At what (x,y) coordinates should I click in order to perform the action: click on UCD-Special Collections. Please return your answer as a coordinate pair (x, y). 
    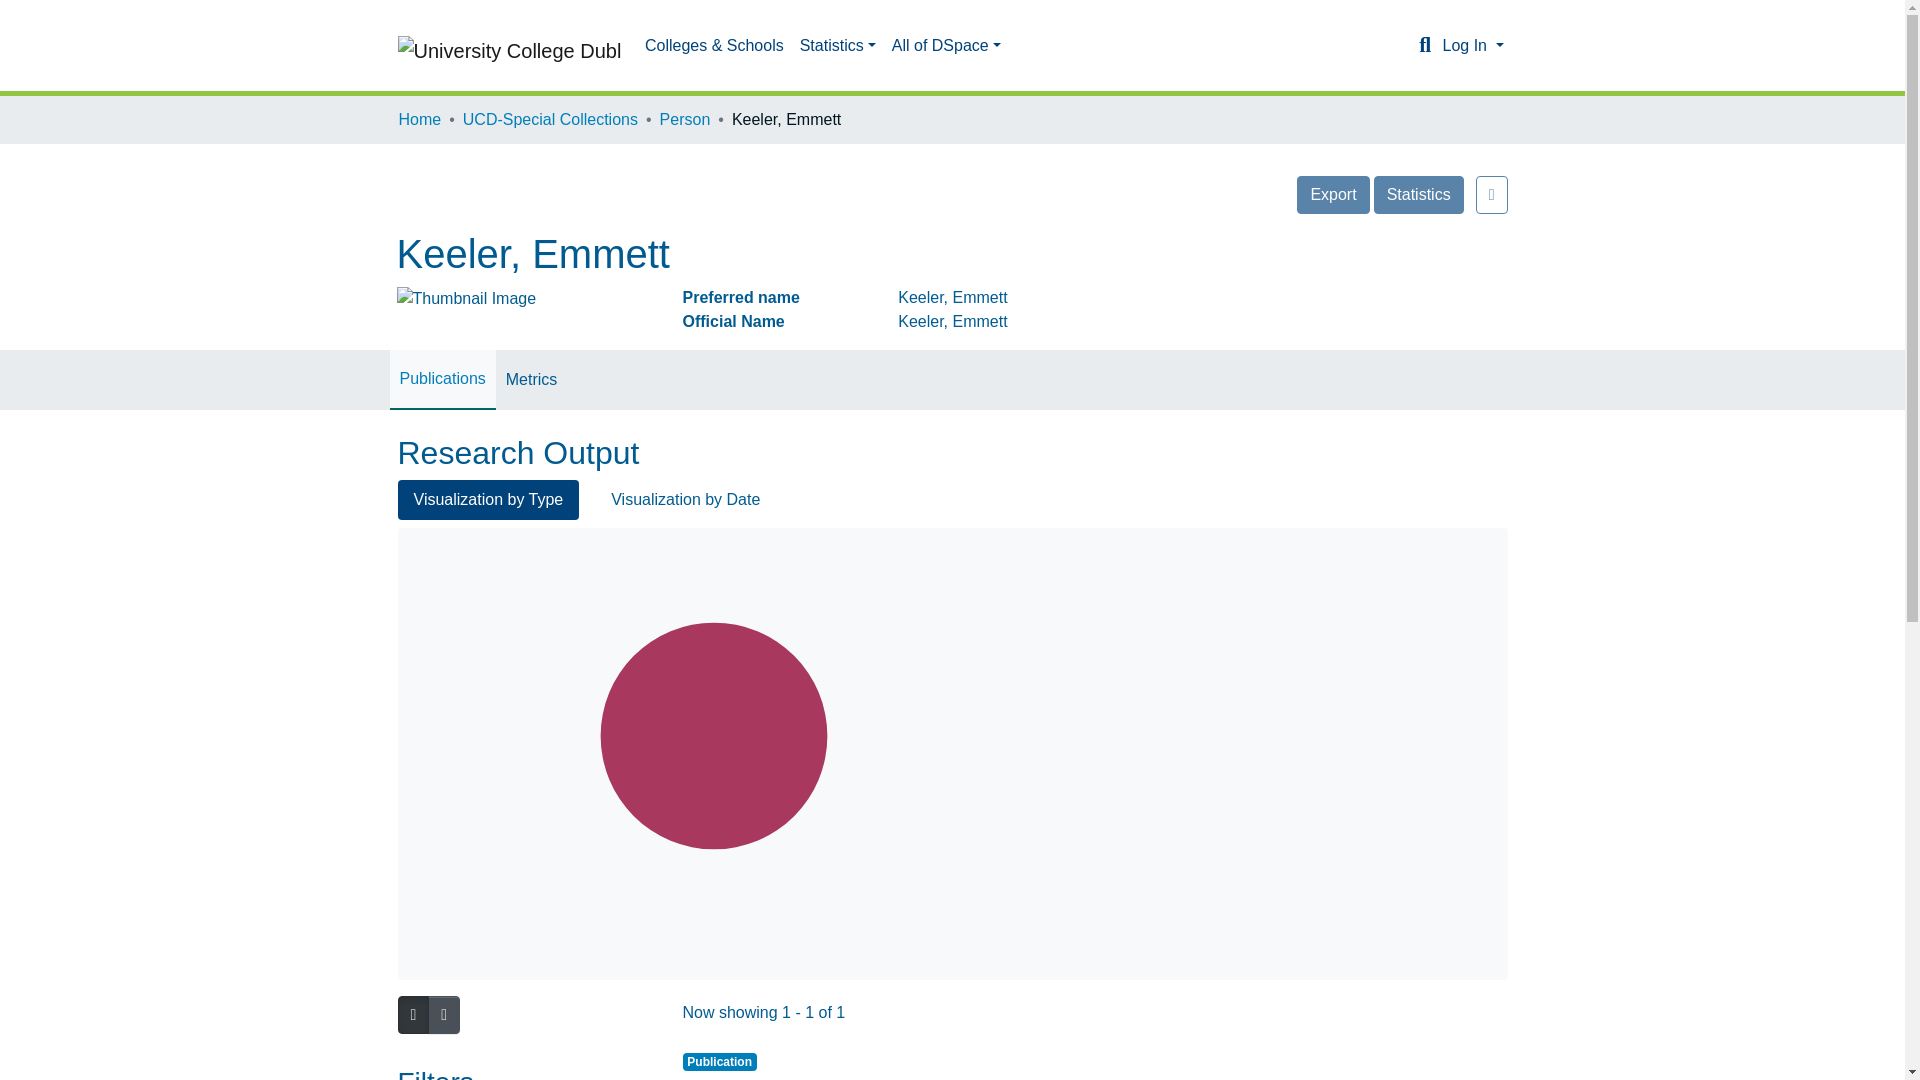
    Looking at the image, I should click on (550, 120).